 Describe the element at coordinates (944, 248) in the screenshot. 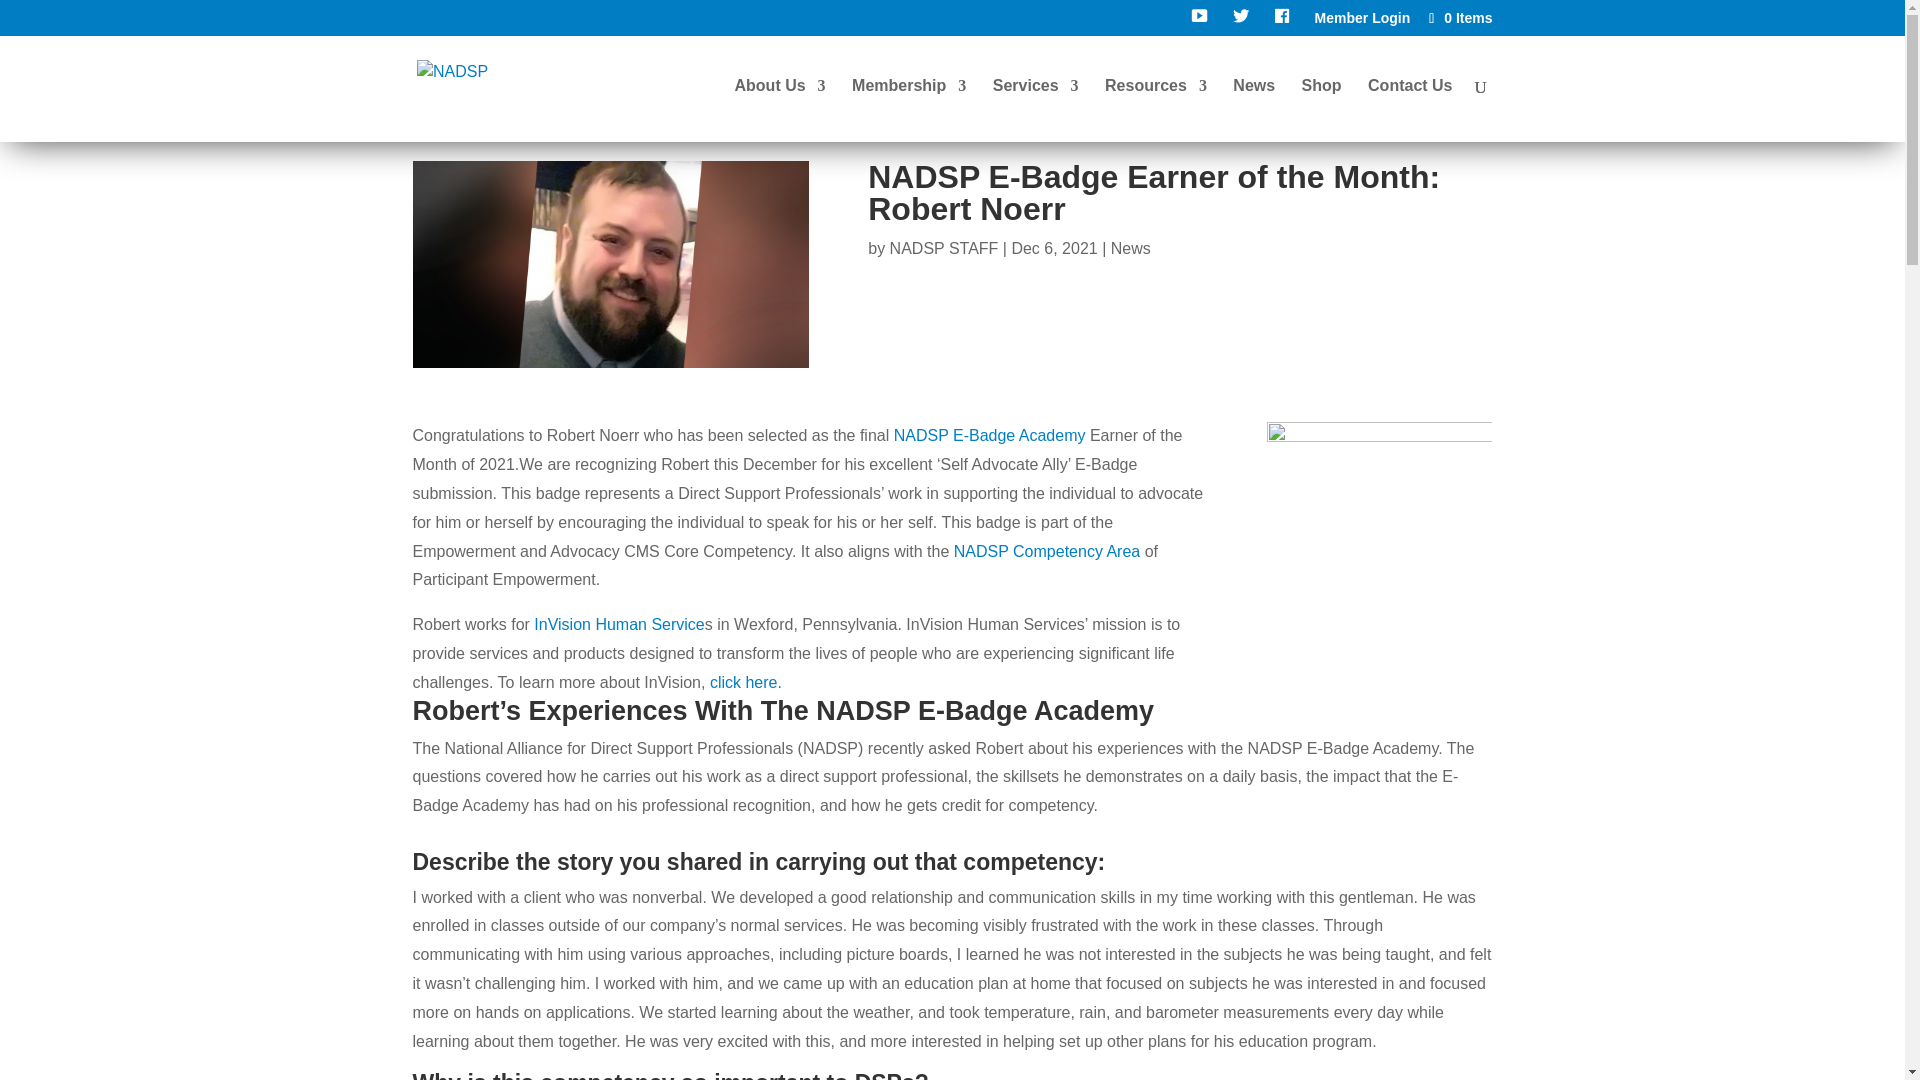

I see `NADSP STAFF` at that location.